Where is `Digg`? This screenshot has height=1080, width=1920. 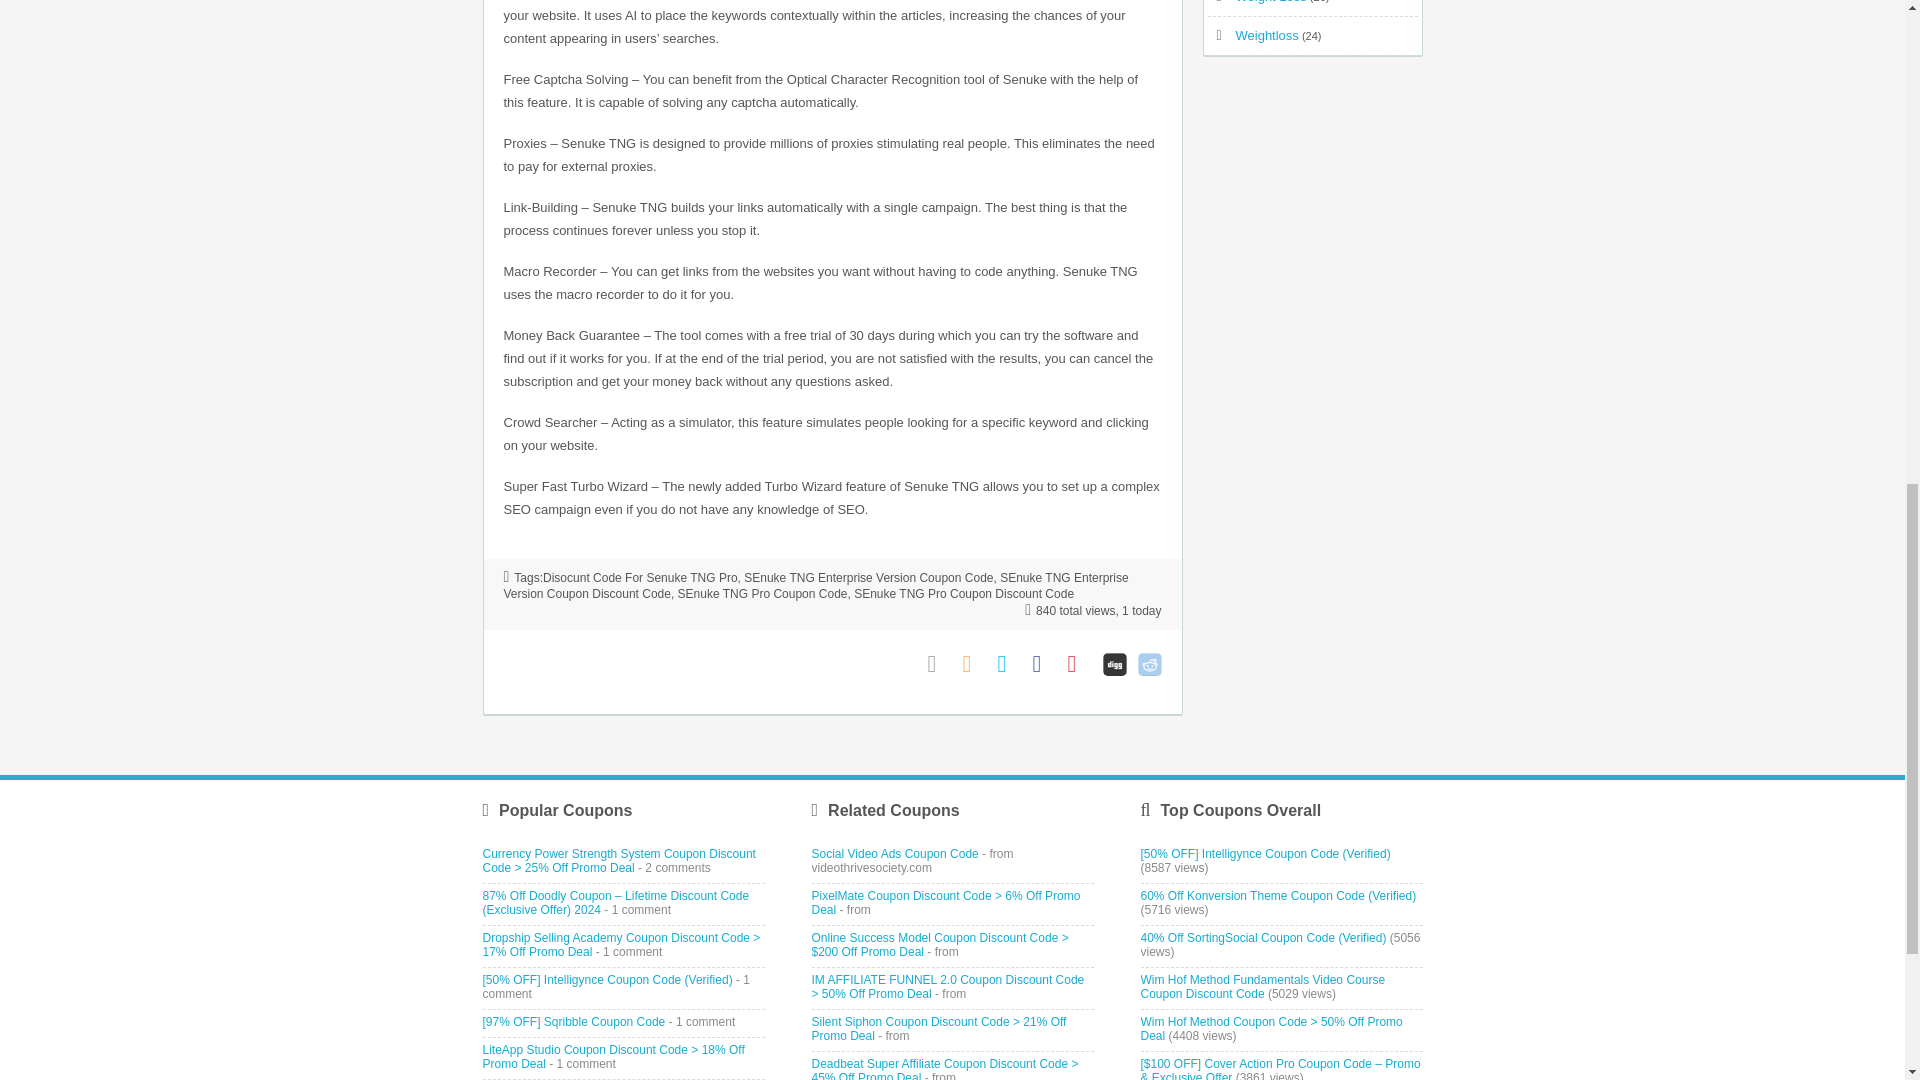
Digg is located at coordinates (1114, 664).